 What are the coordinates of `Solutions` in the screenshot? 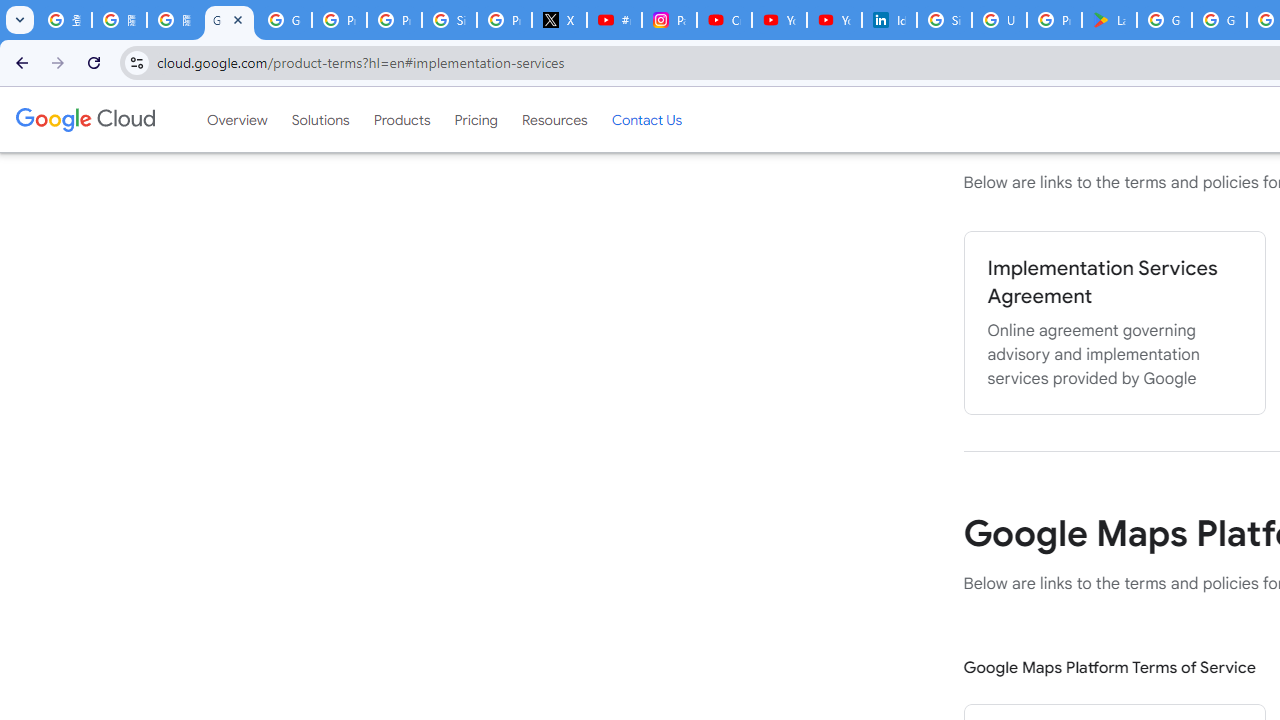 It's located at (320, 119).